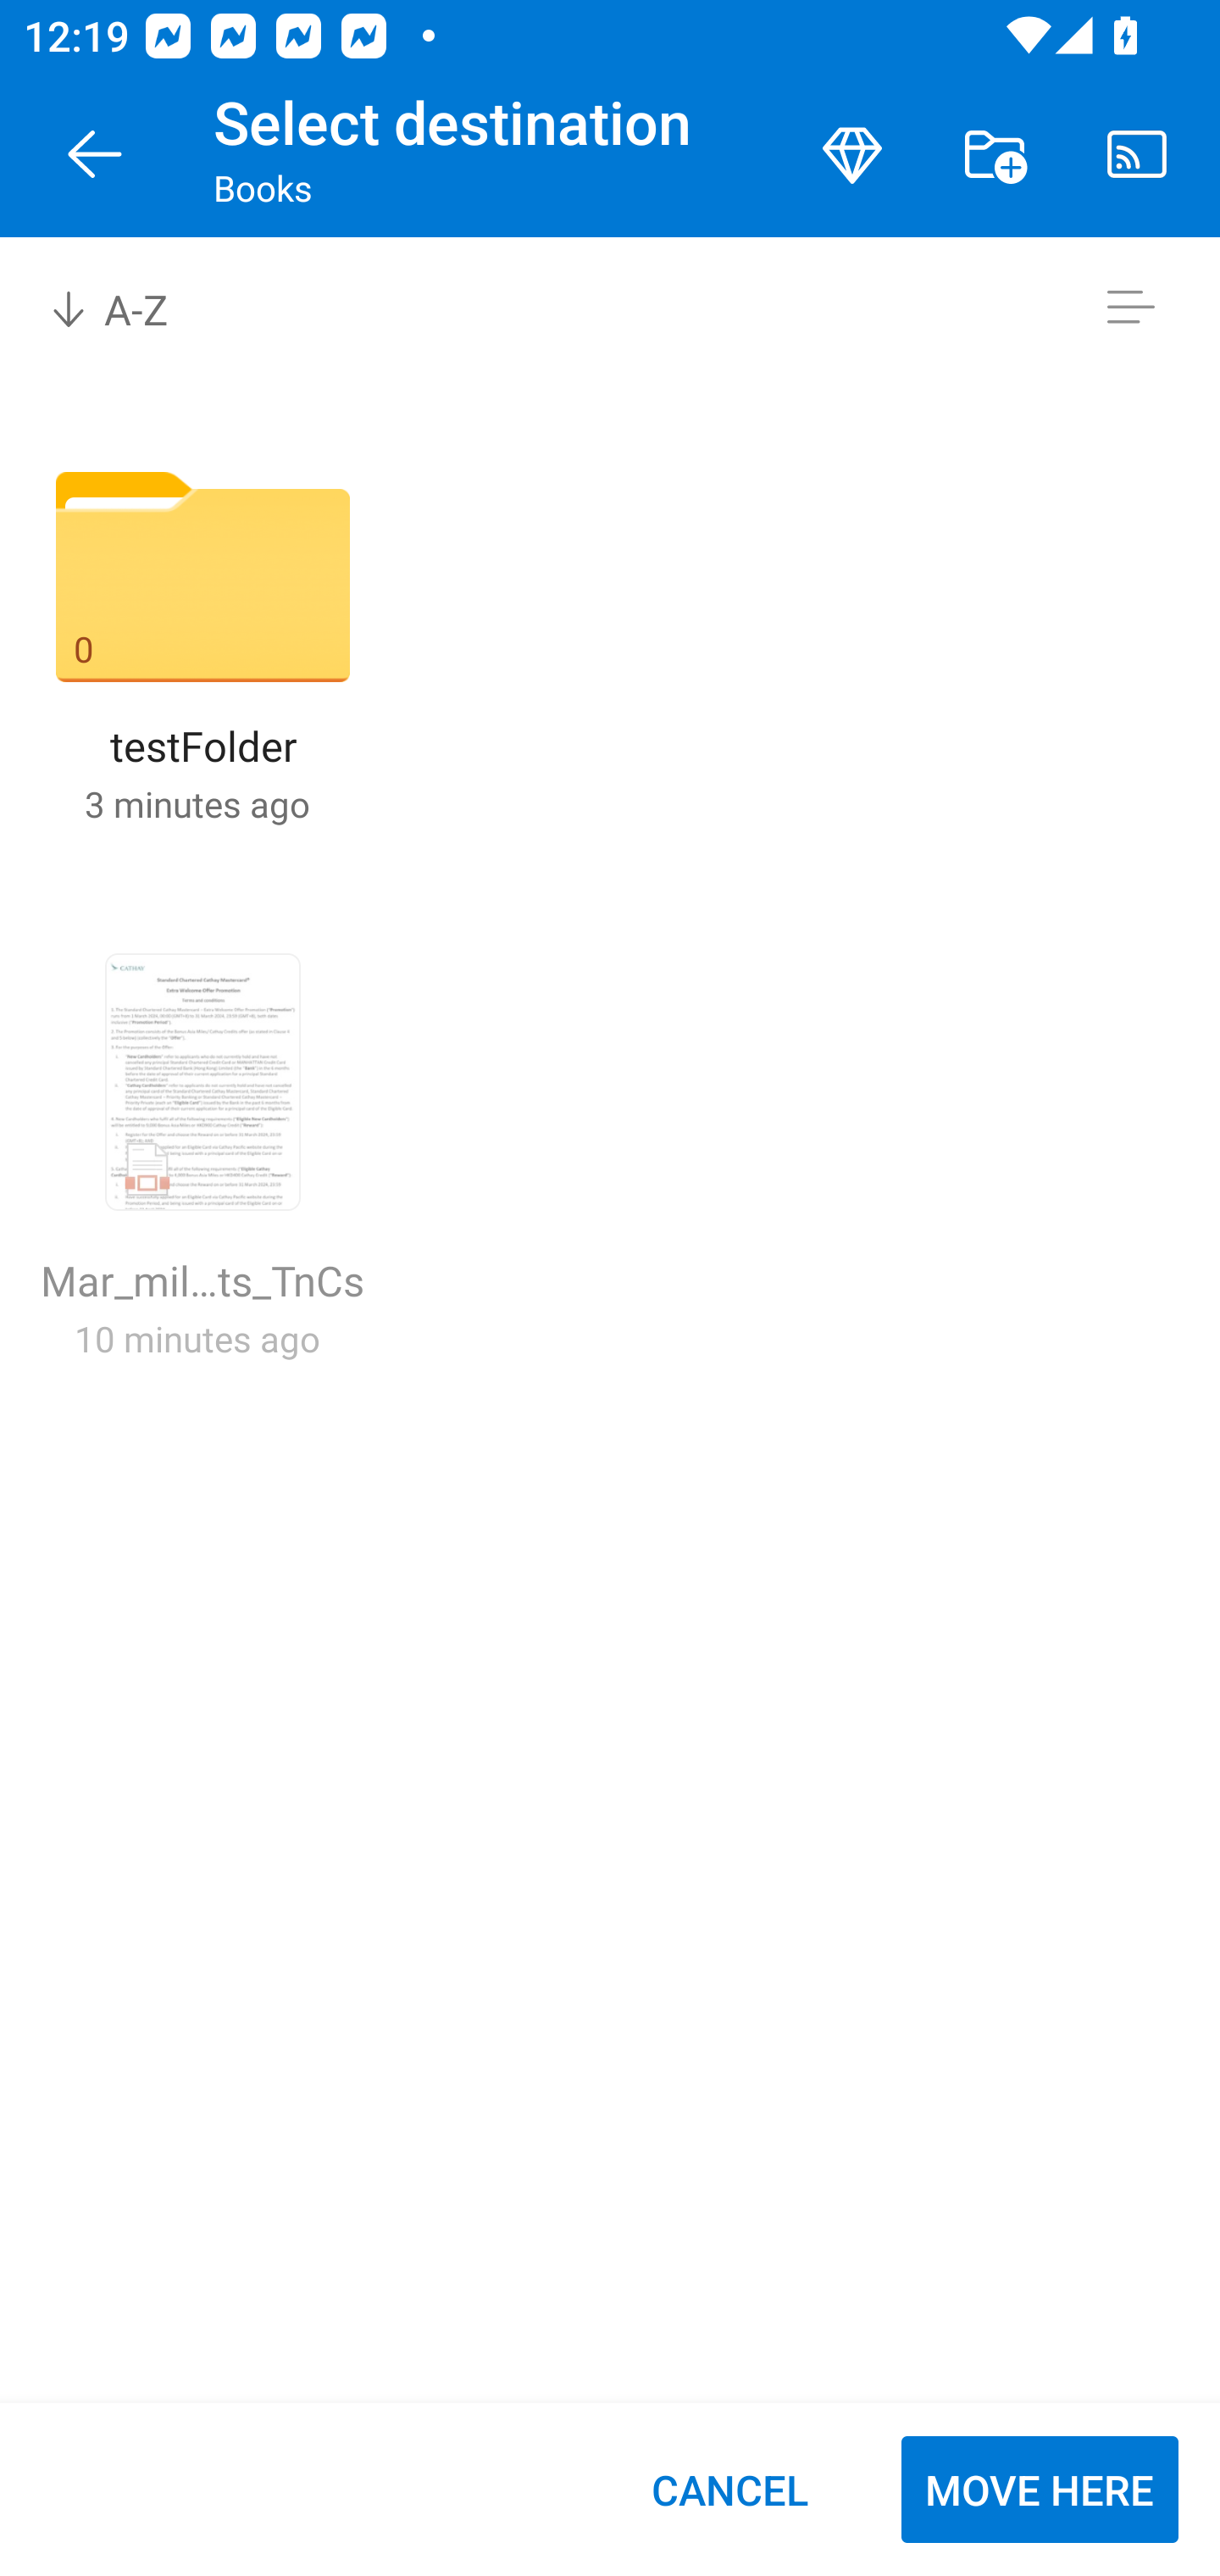 The image size is (1220, 2576). What do you see at coordinates (197, 803) in the screenshot?
I see `3 minutes ago` at bounding box center [197, 803].